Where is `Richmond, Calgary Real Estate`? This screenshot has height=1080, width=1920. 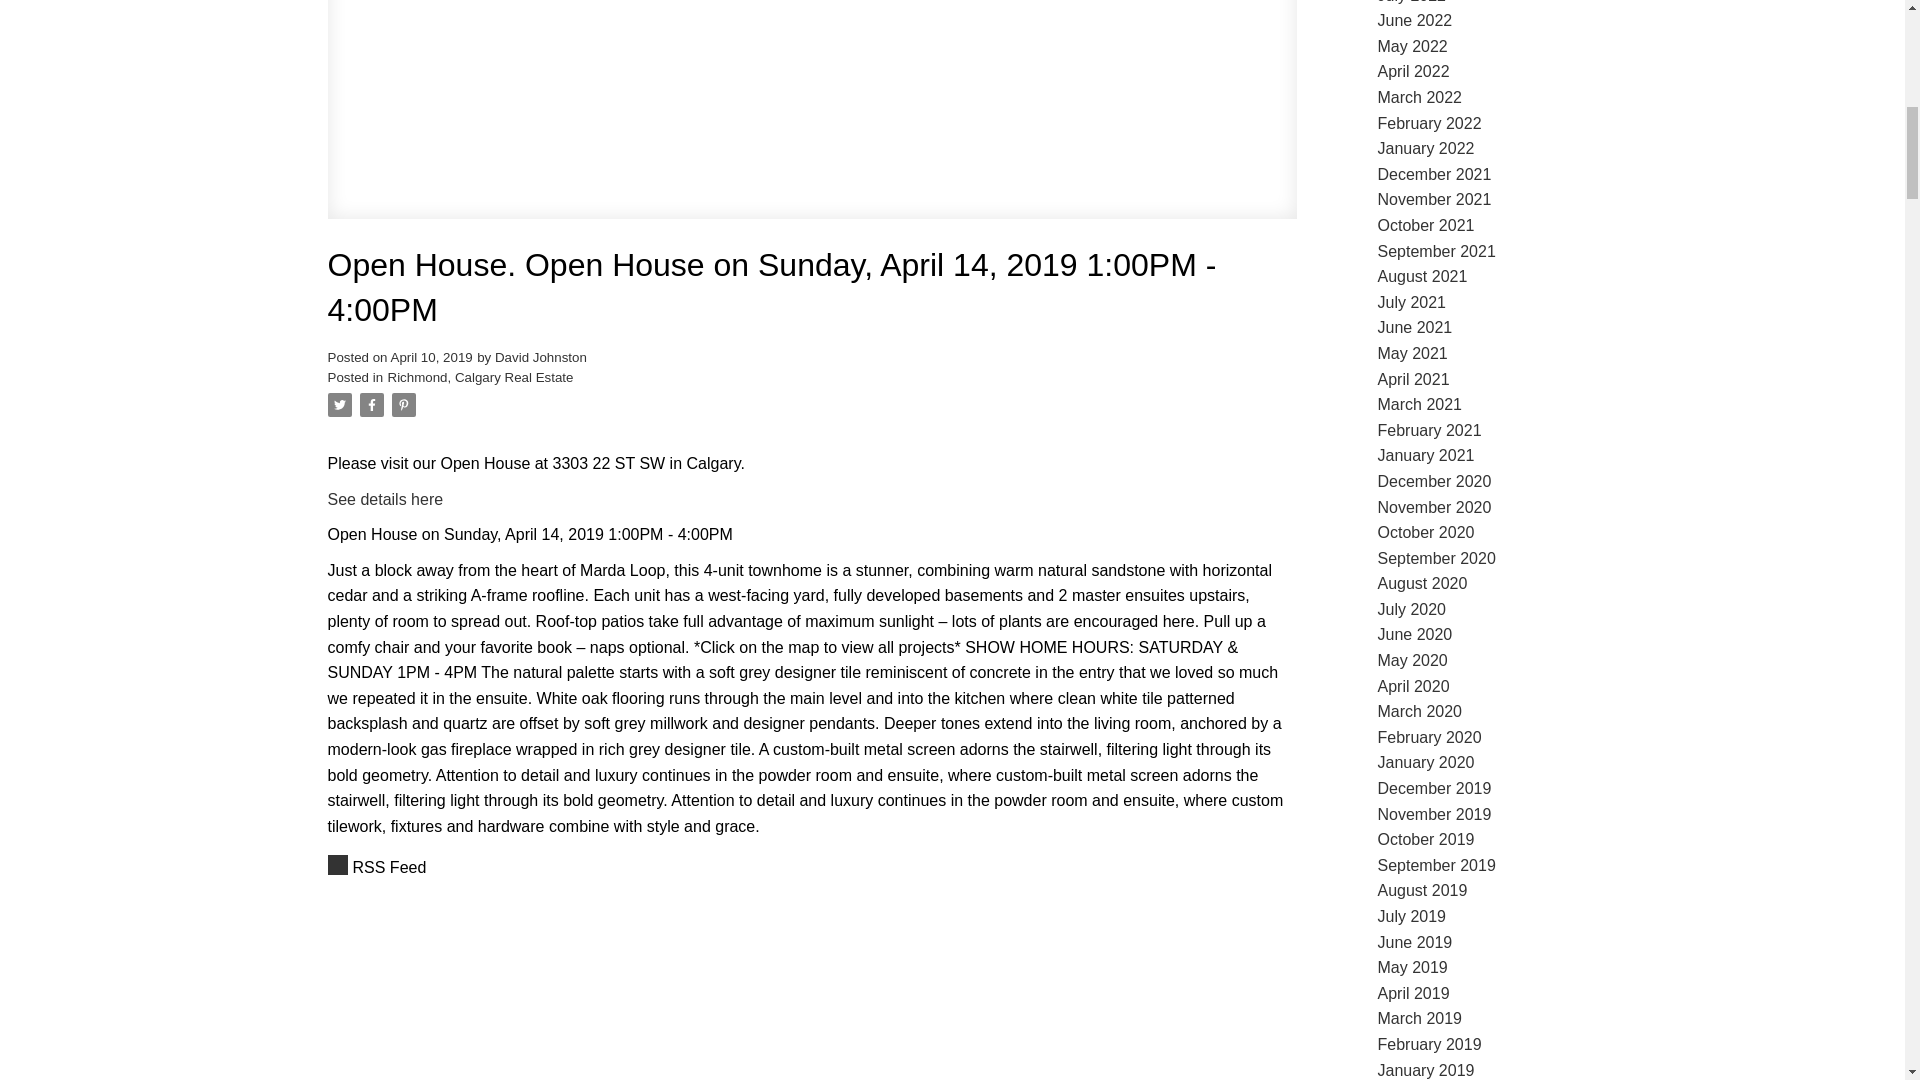 Richmond, Calgary Real Estate is located at coordinates (480, 377).